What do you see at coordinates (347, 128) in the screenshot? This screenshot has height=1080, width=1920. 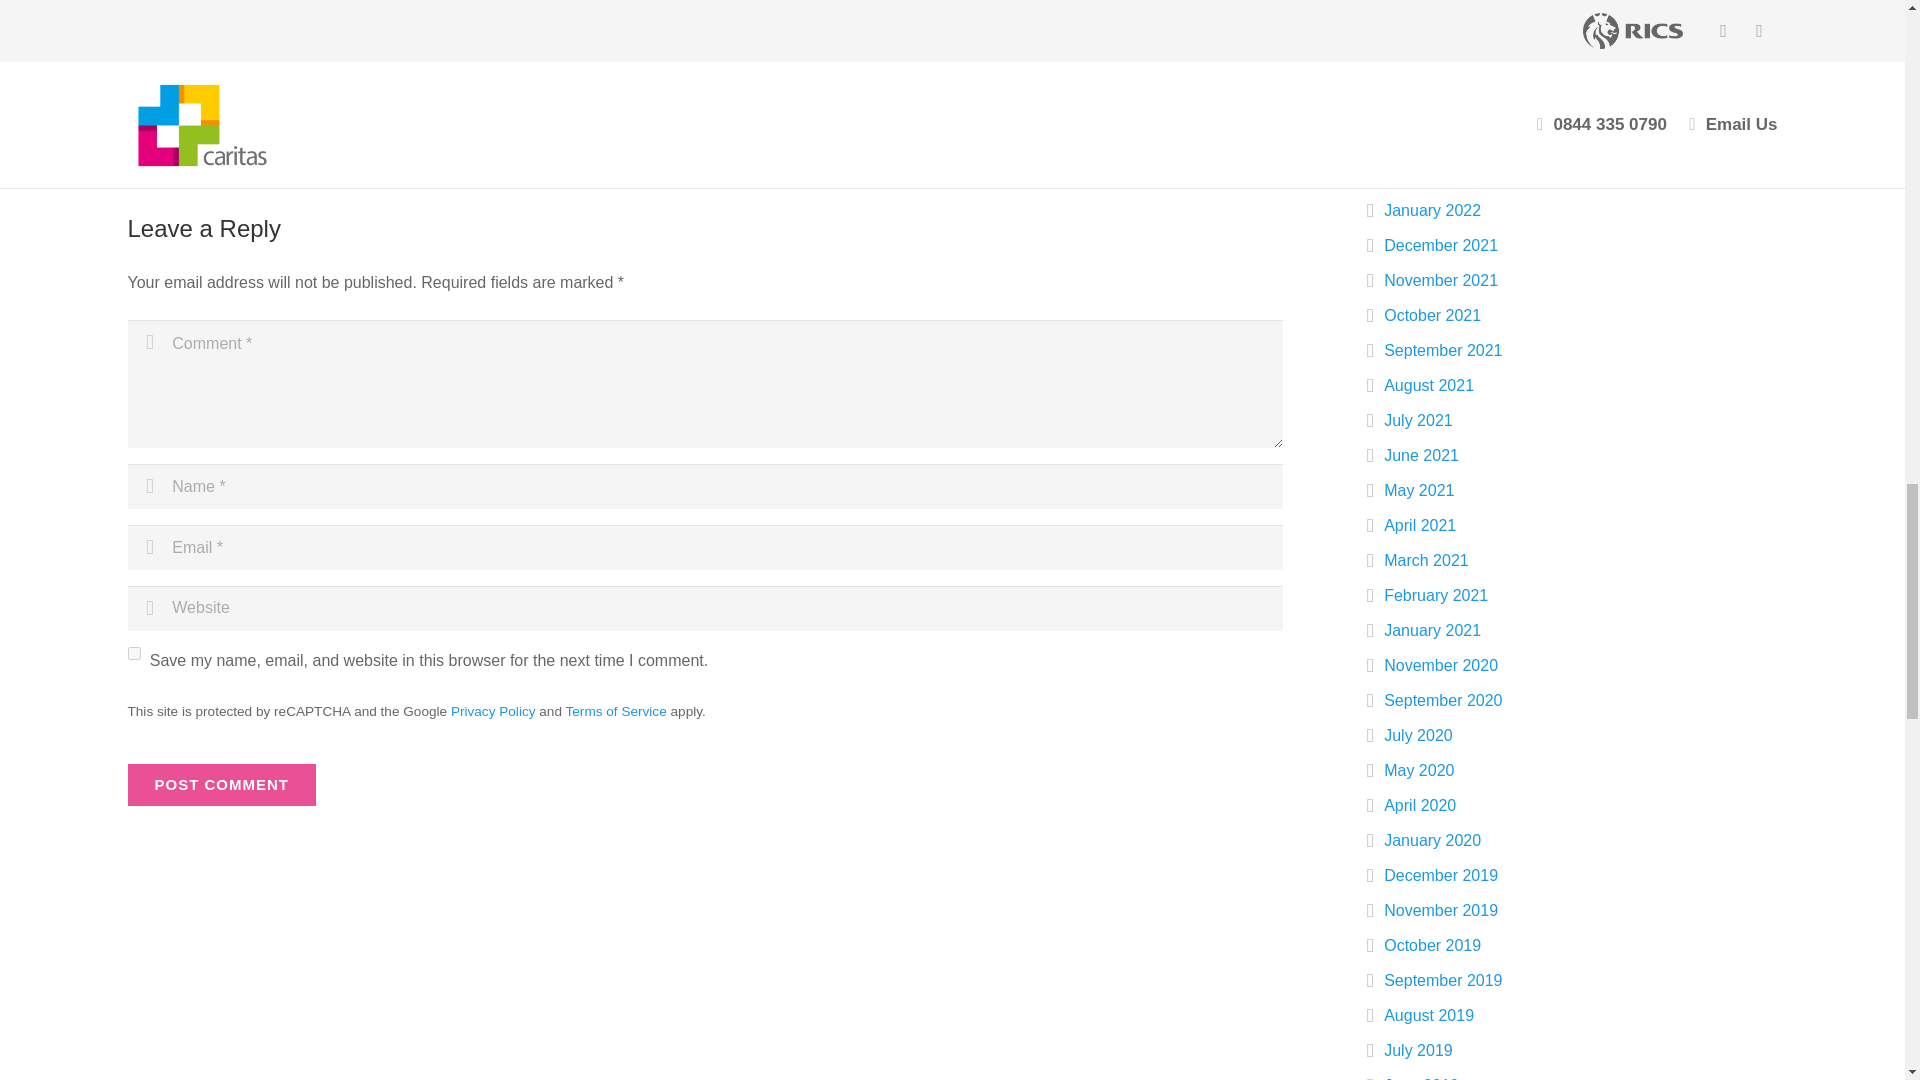 I see `Caritas team member conquers the Thames Path Mighty Hike` at bounding box center [347, 128].